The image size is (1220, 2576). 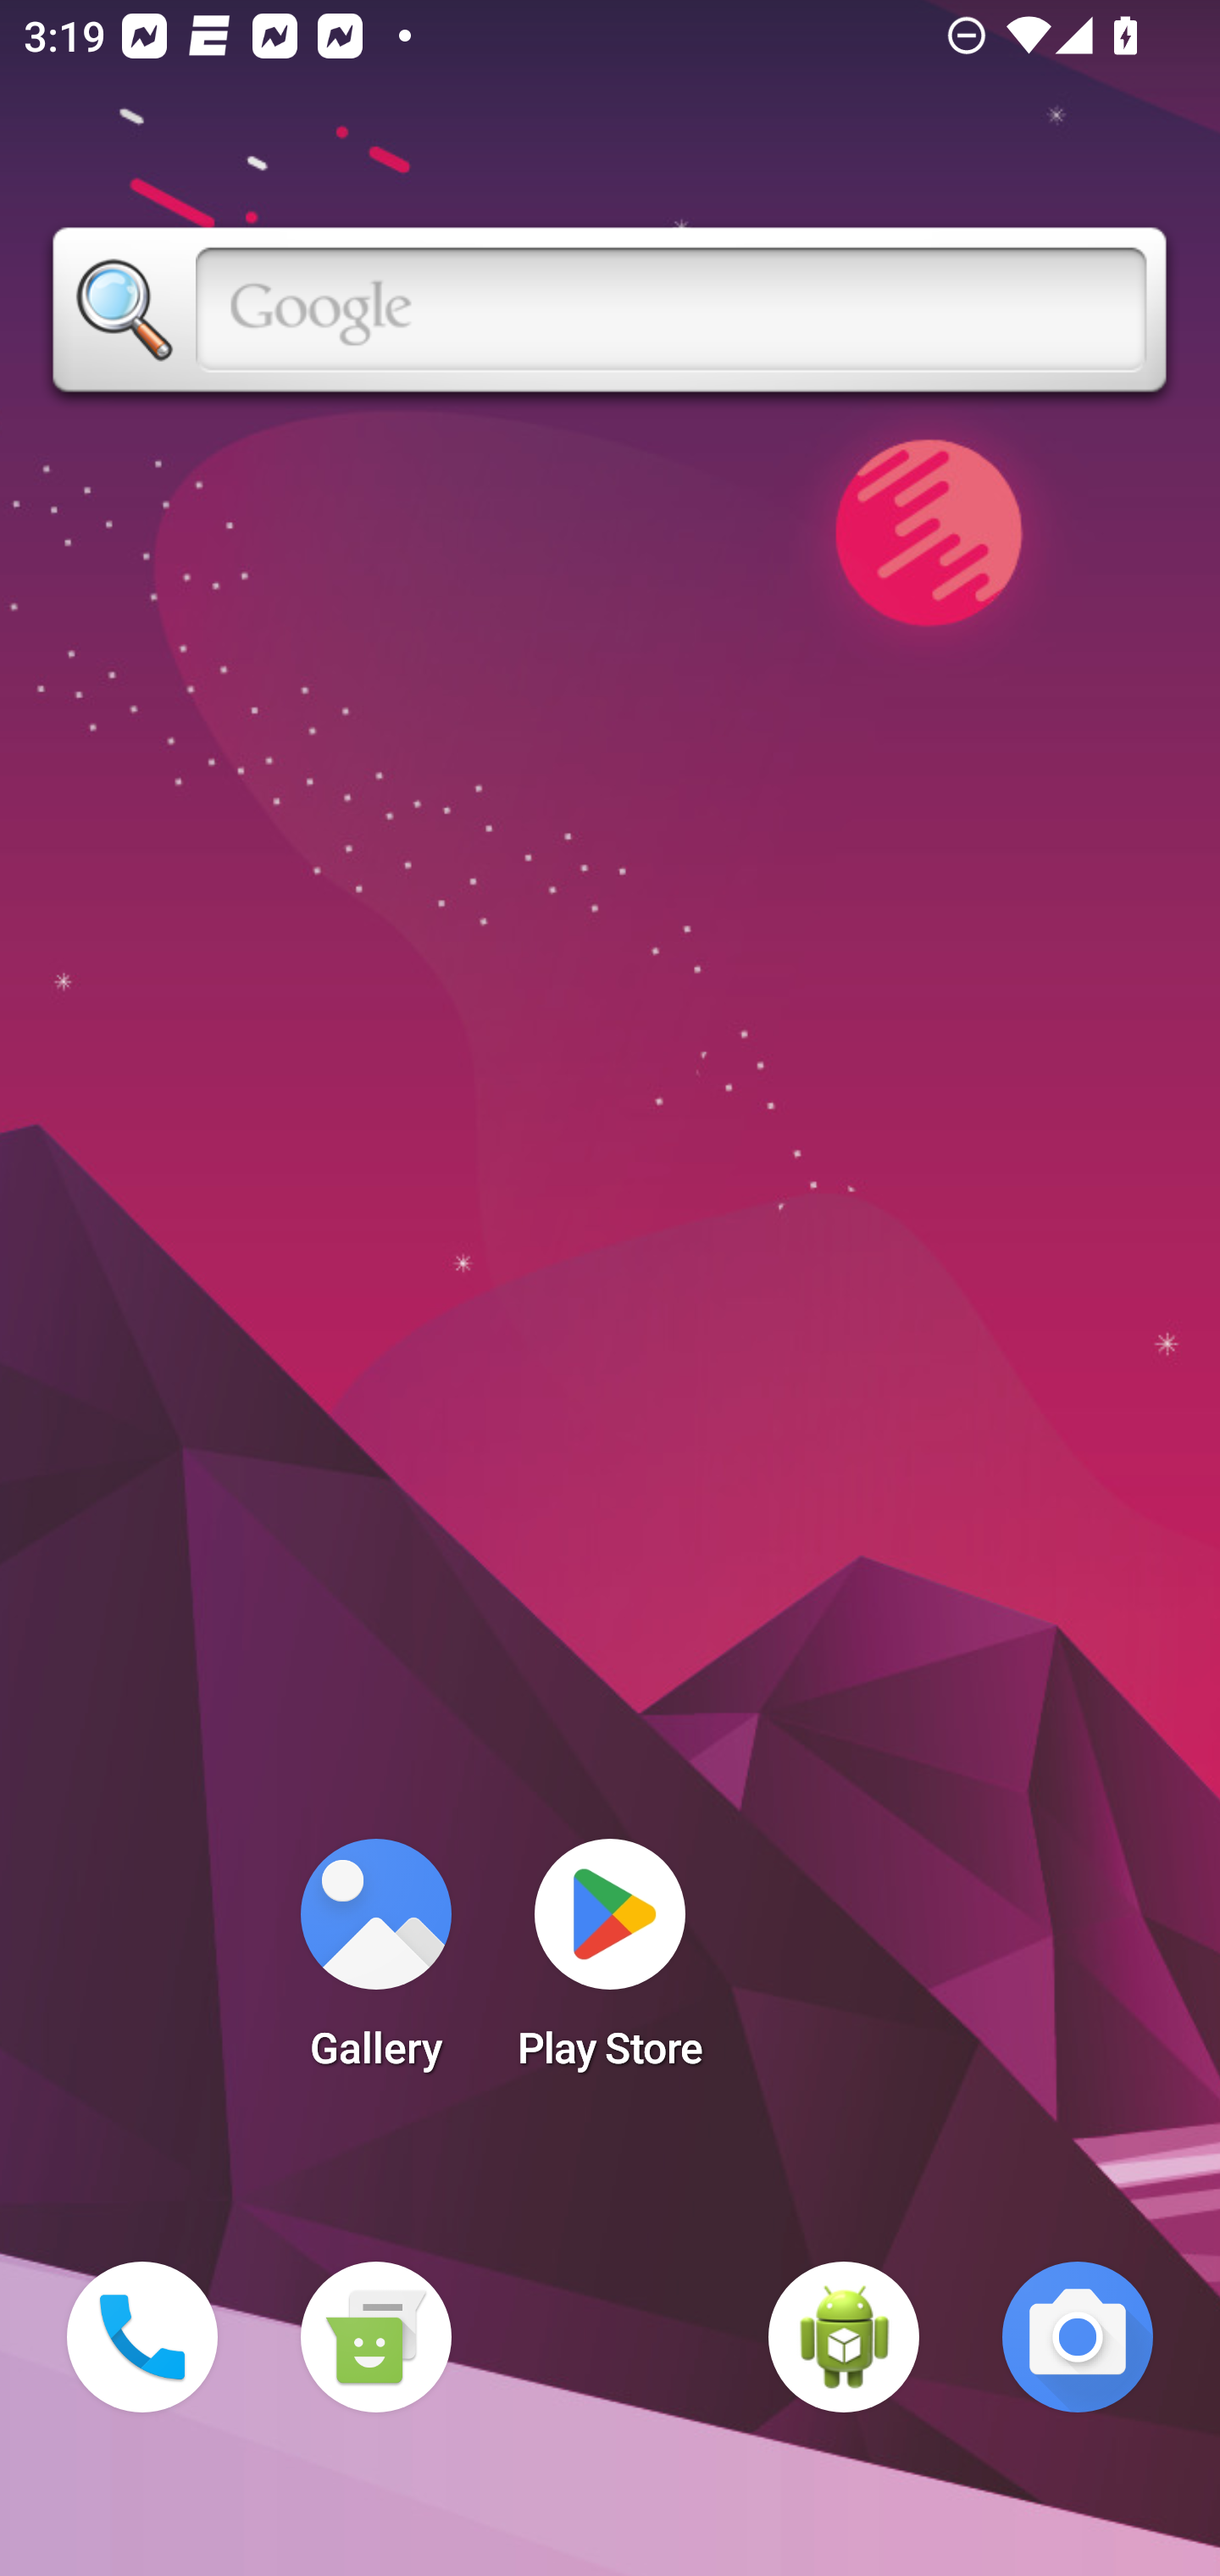 What do you see at coordinates (142, 2337) in the screenshot?
I see `Phone` at bounding box center [142, 2337].